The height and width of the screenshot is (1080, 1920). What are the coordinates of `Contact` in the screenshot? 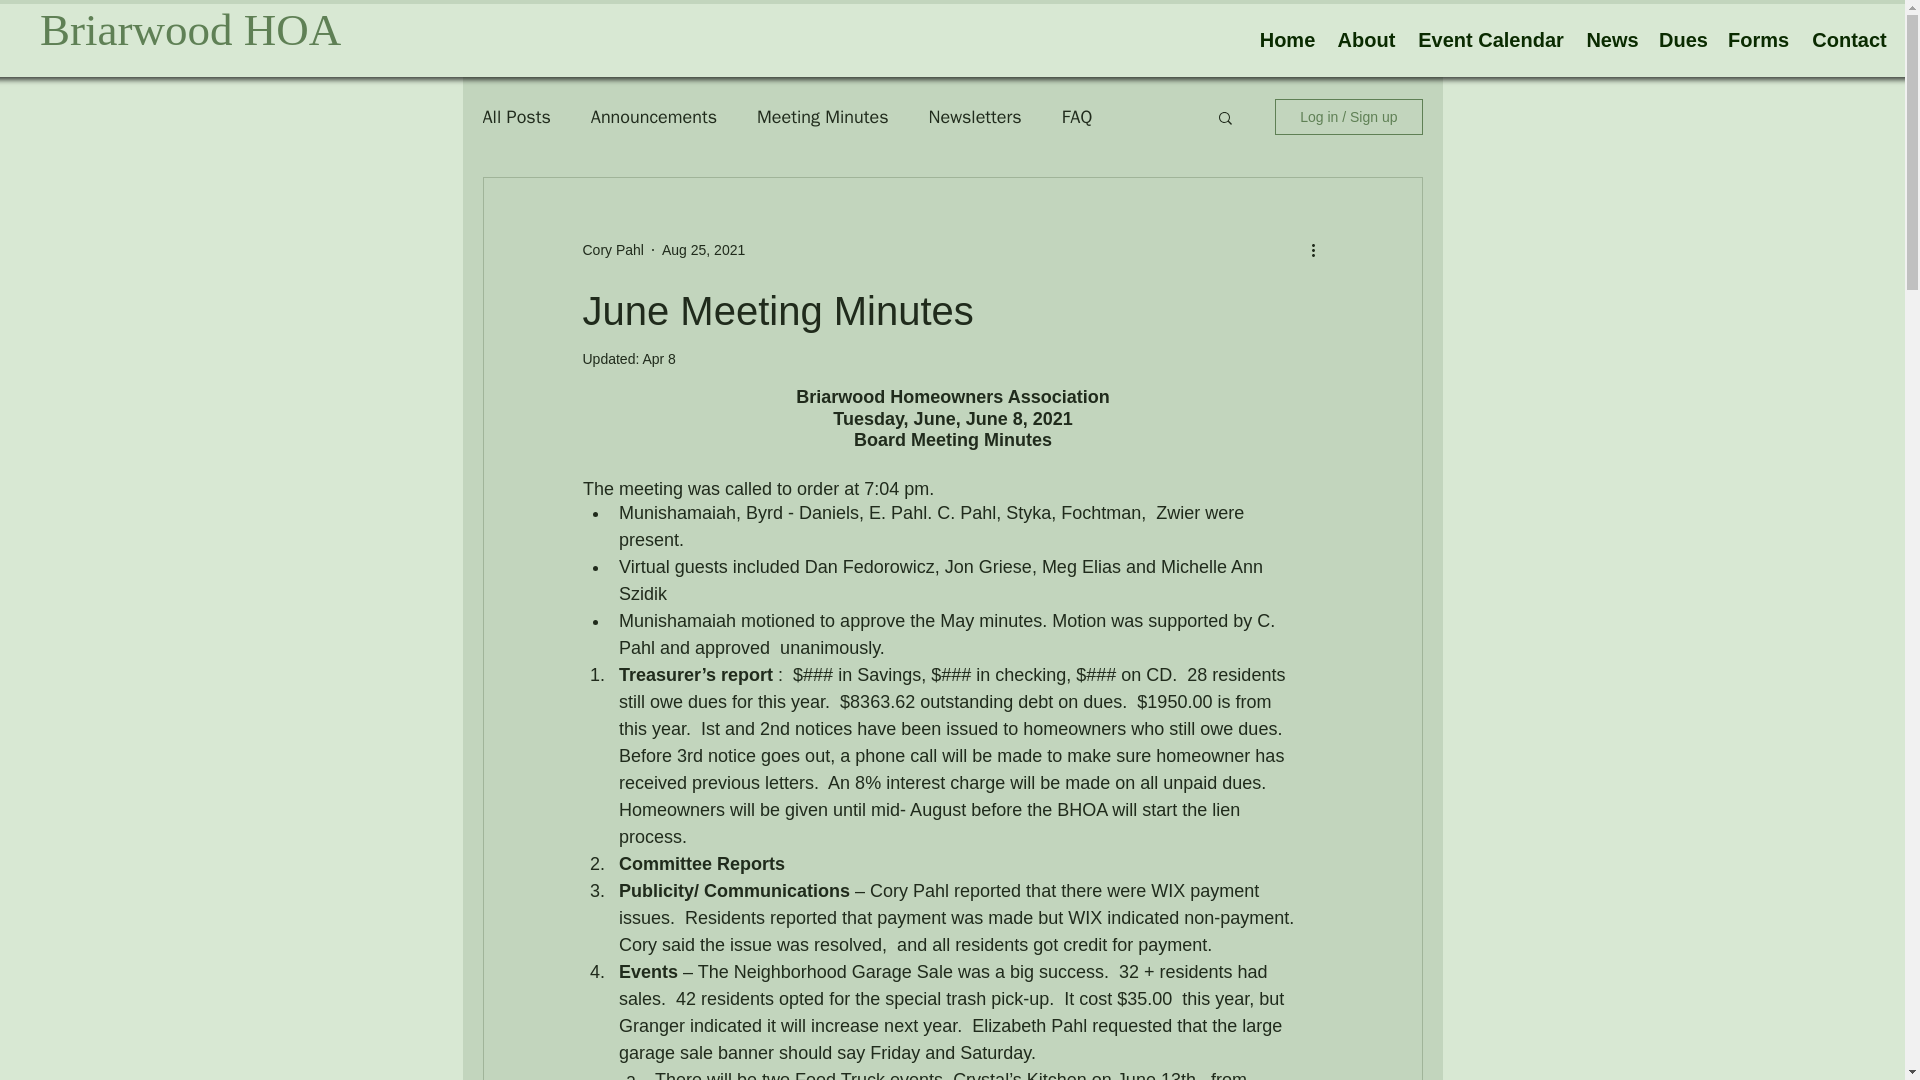 It's located at (1850, 40).